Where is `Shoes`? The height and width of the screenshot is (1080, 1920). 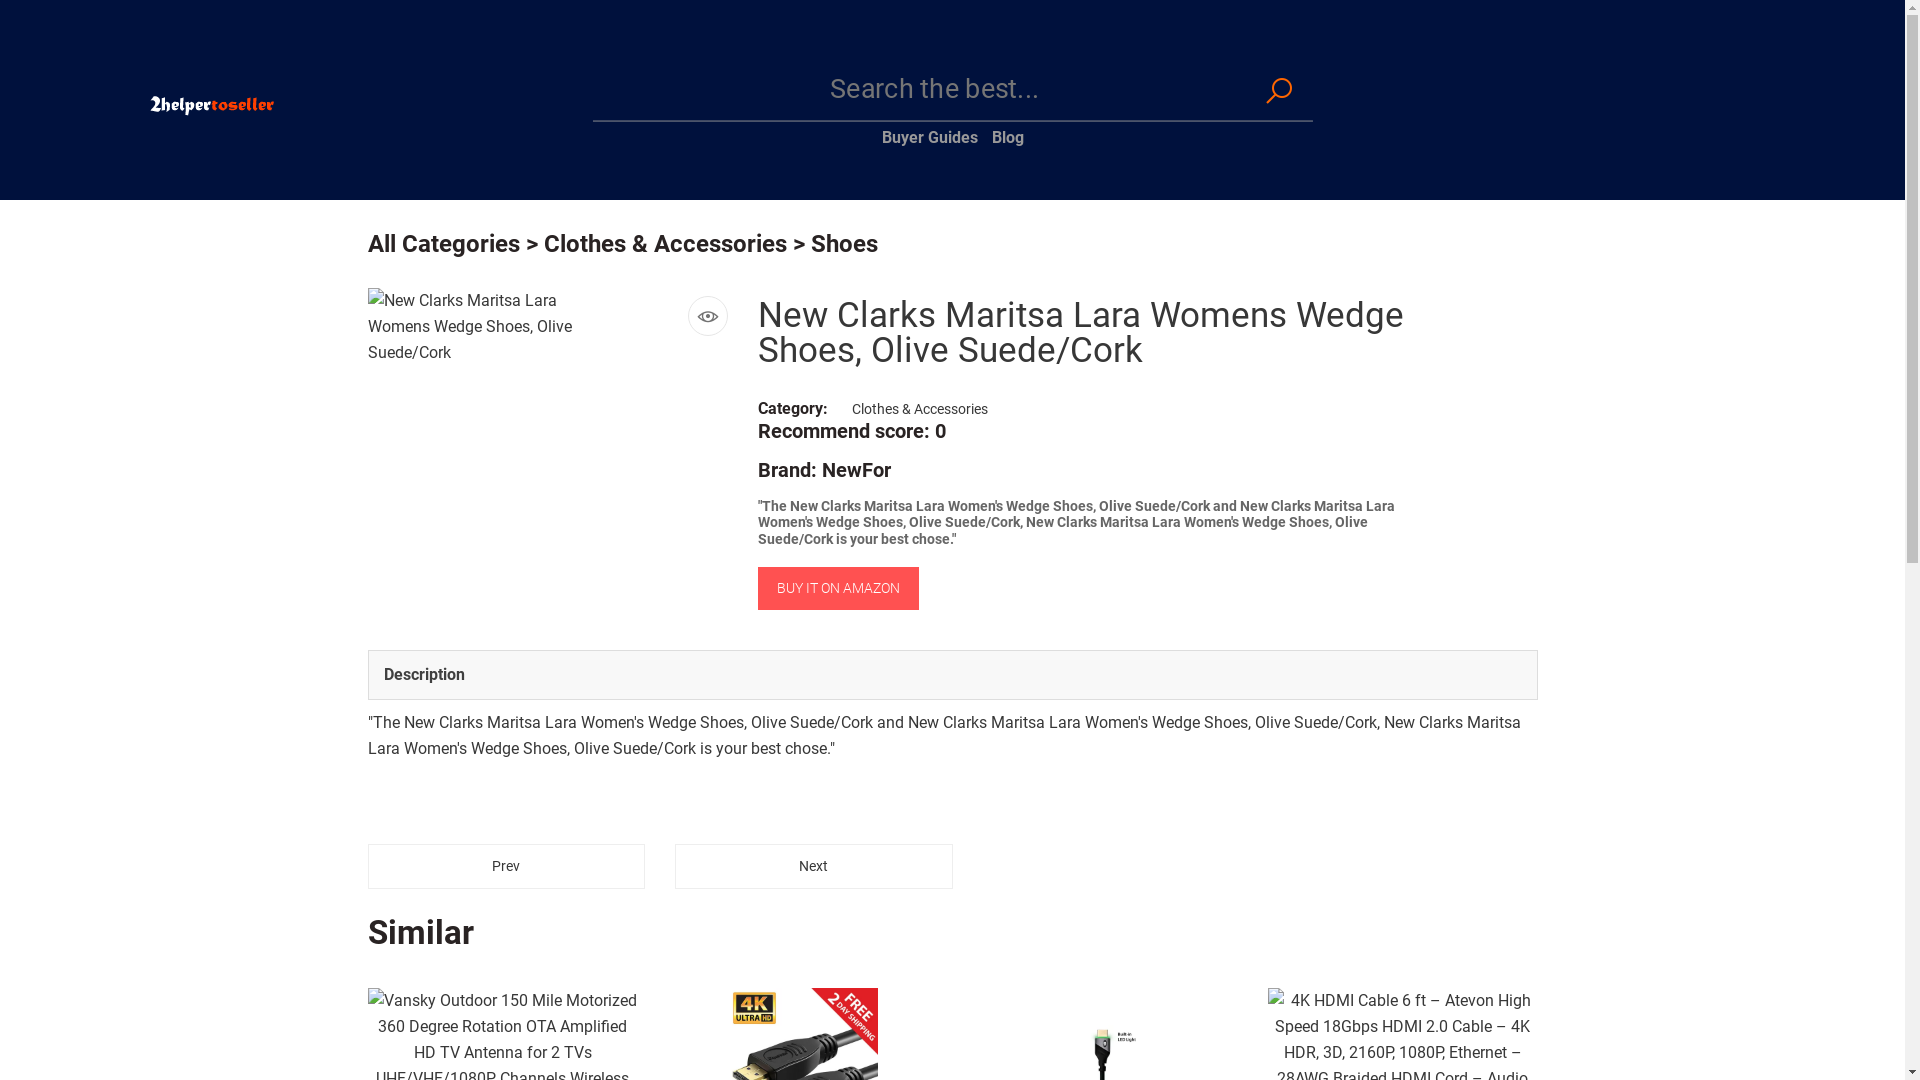 Shoes is located at coordinates (844, 244).